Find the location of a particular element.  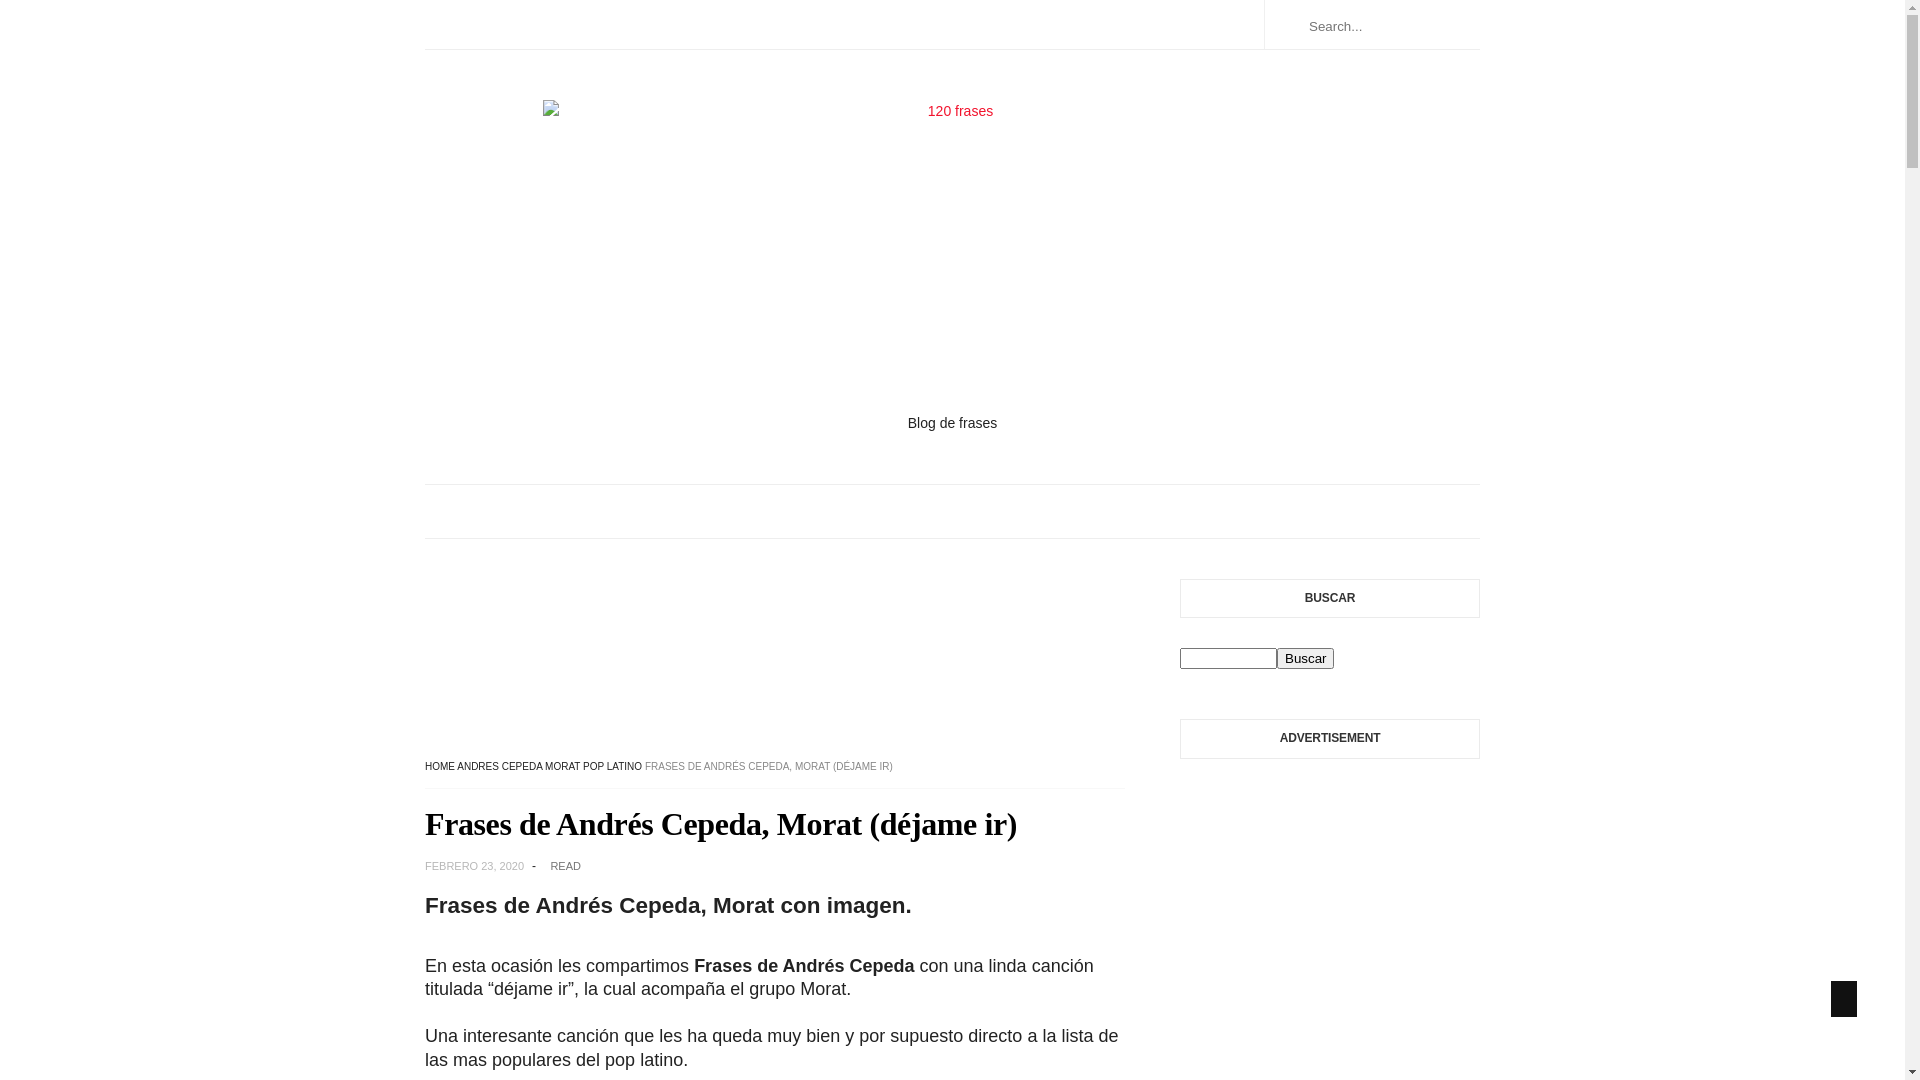

ANDRES CEPEDA is located at coordinates (500, 766).